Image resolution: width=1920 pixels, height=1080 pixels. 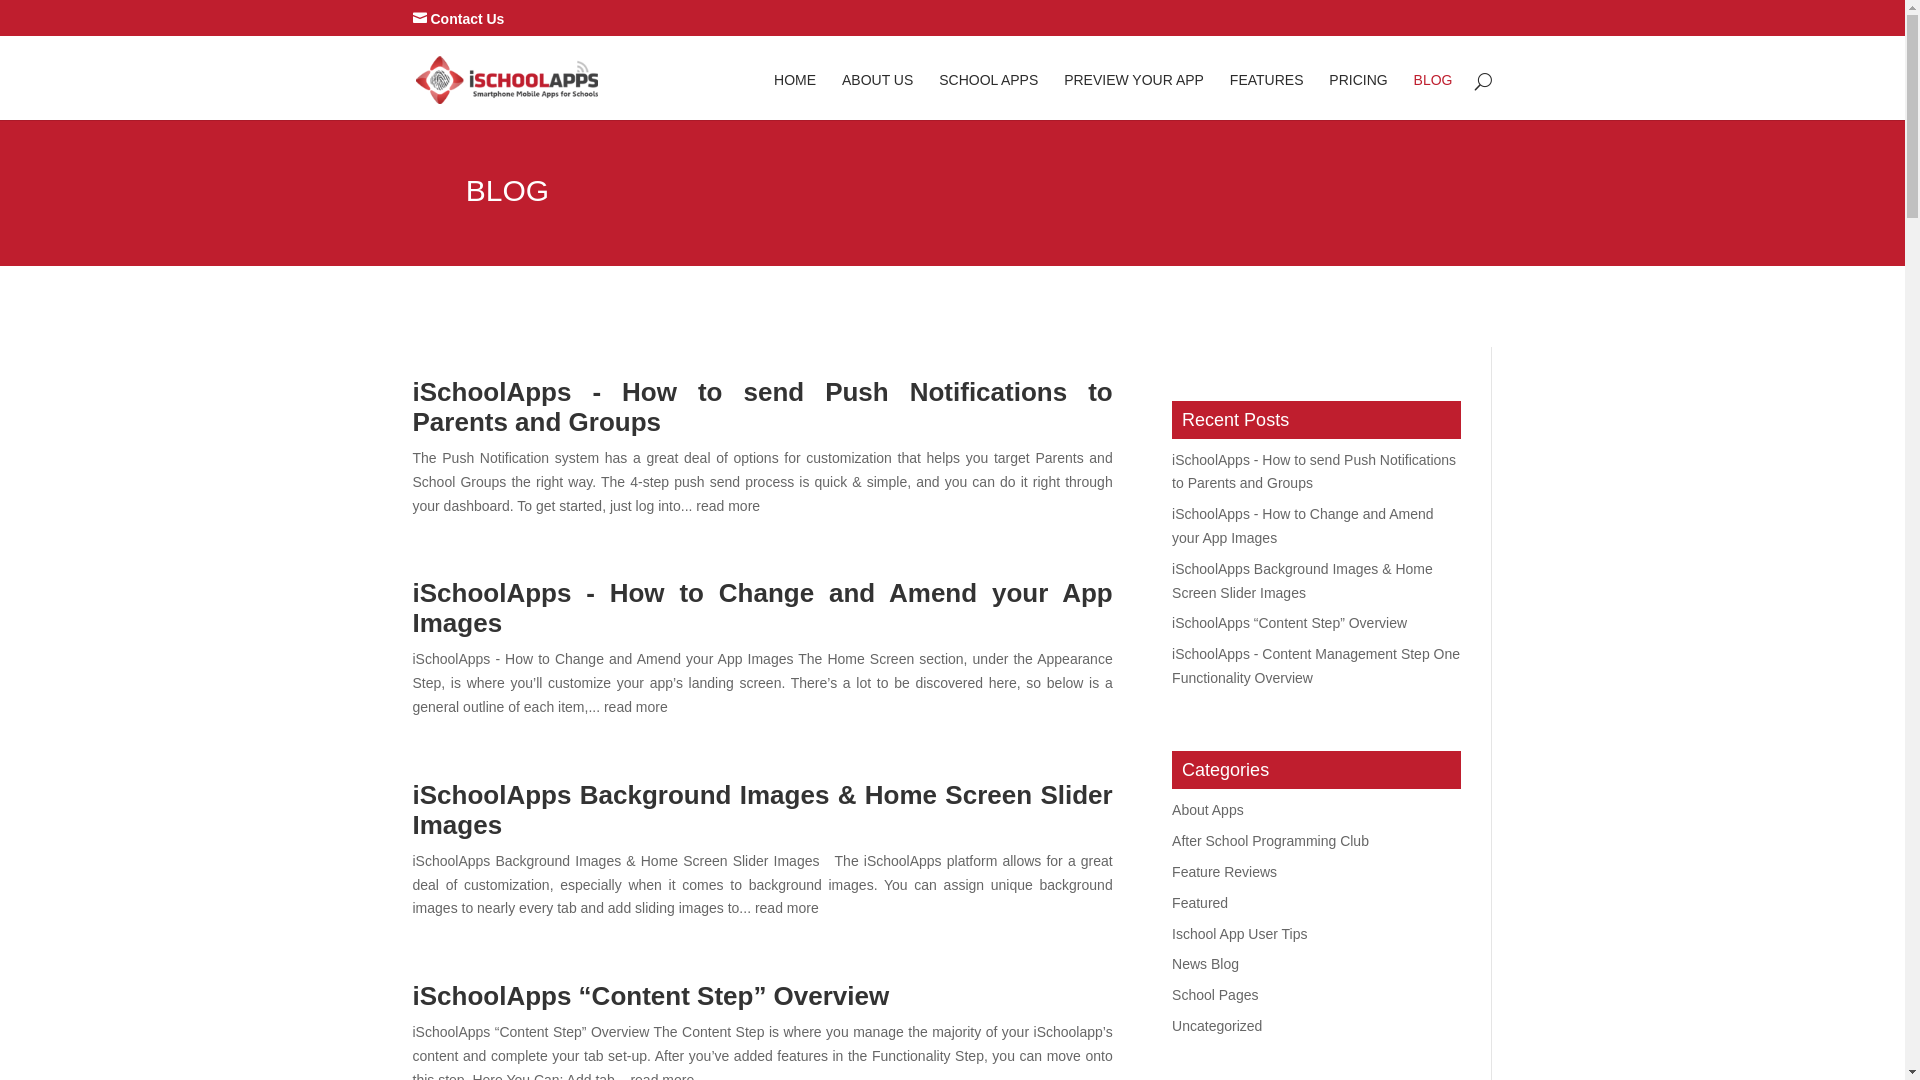 What do you see at coordinates (458, 18) in the screenshot?
I see `Contact Us` at bounding box center [458, 18].